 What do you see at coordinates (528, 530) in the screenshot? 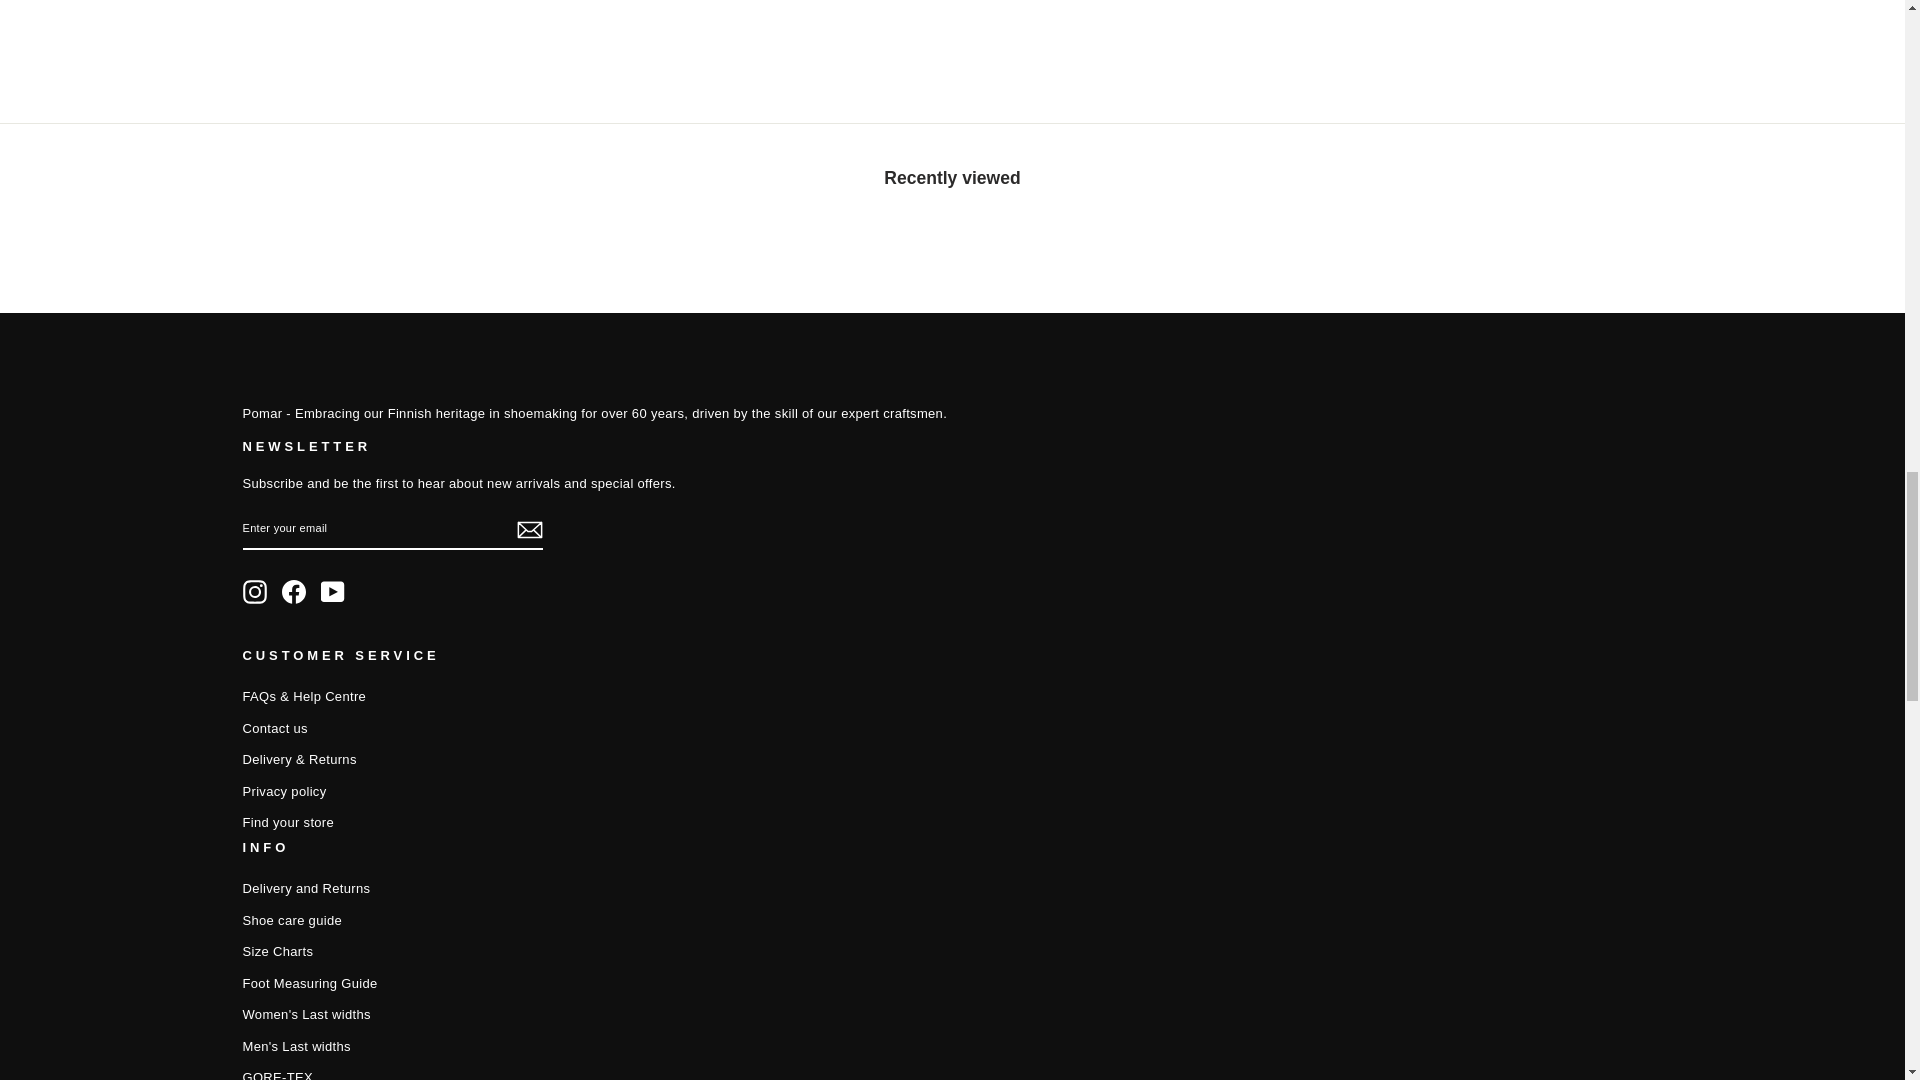
I see `icon-email` at bounding box center [528, 530].